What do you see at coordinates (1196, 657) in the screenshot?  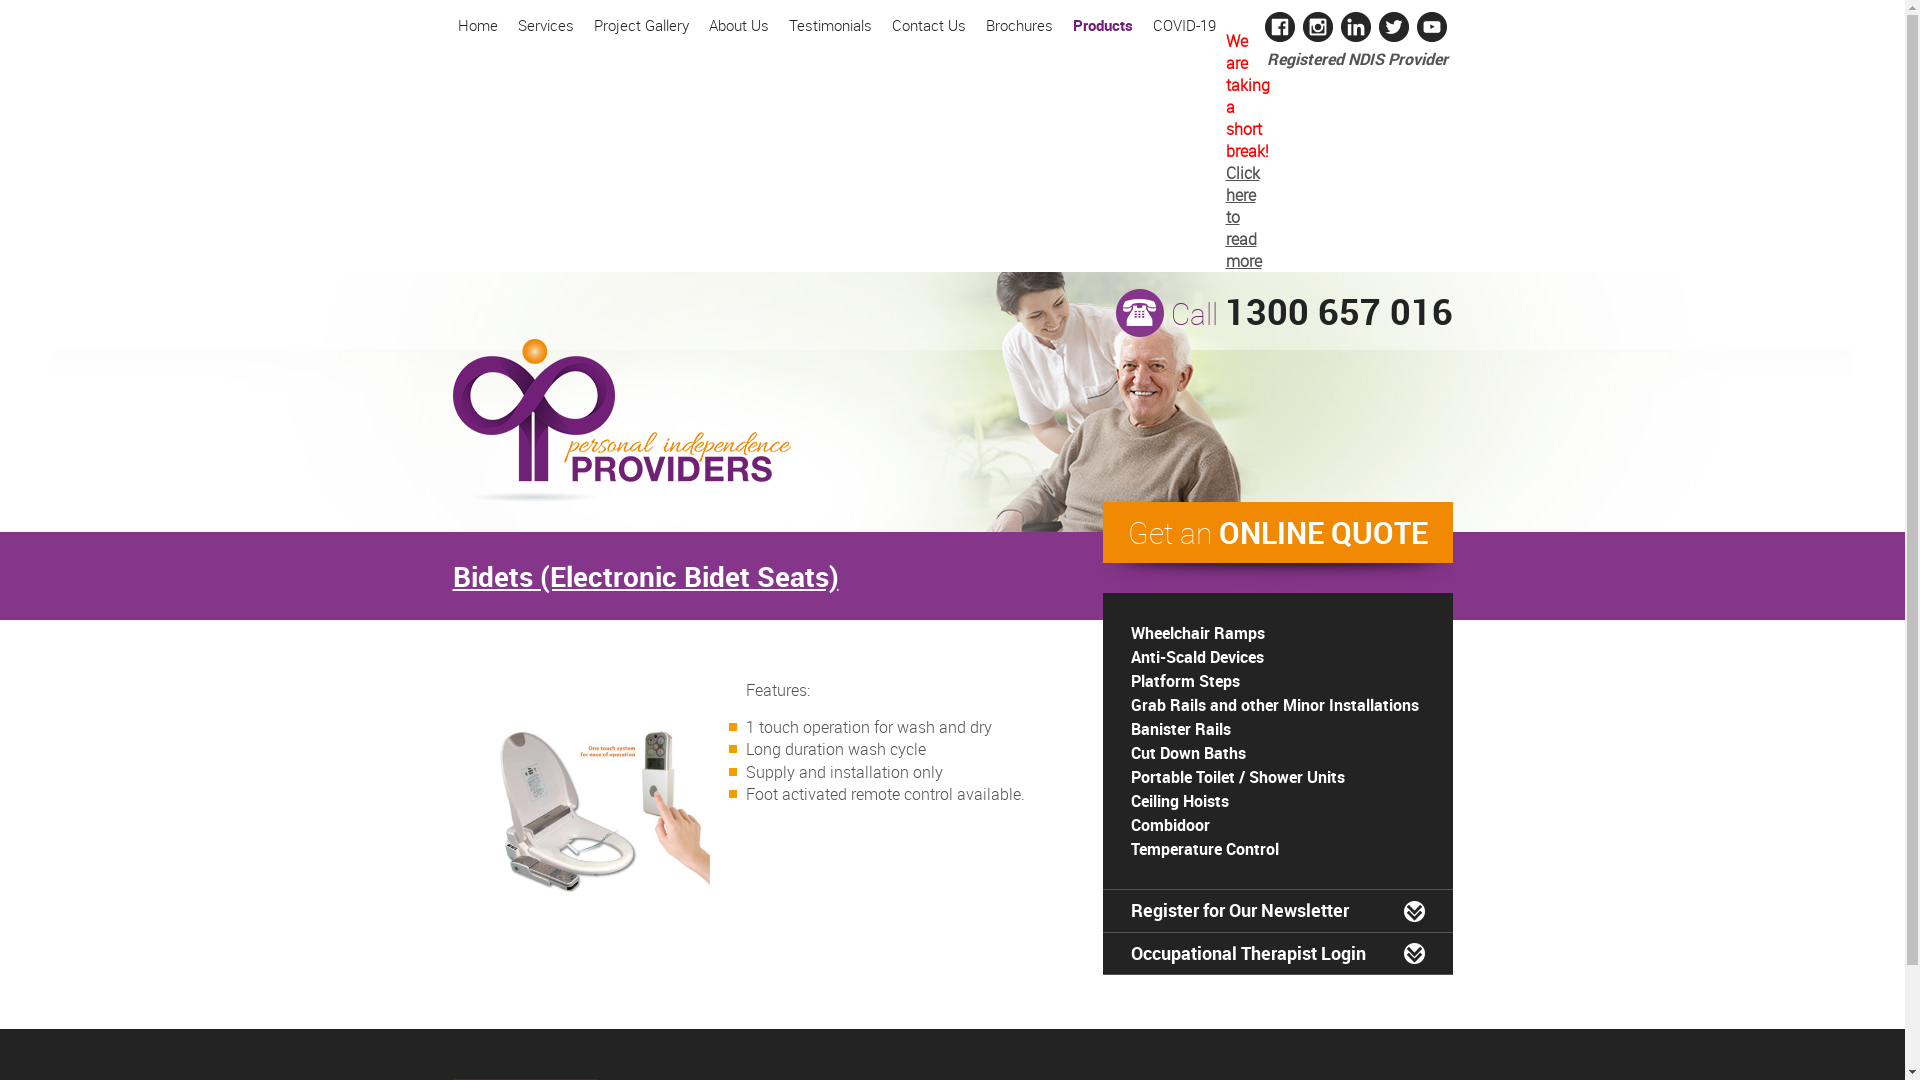 I see `Anti-Scald Devices` at bounding box center [1196, 657].